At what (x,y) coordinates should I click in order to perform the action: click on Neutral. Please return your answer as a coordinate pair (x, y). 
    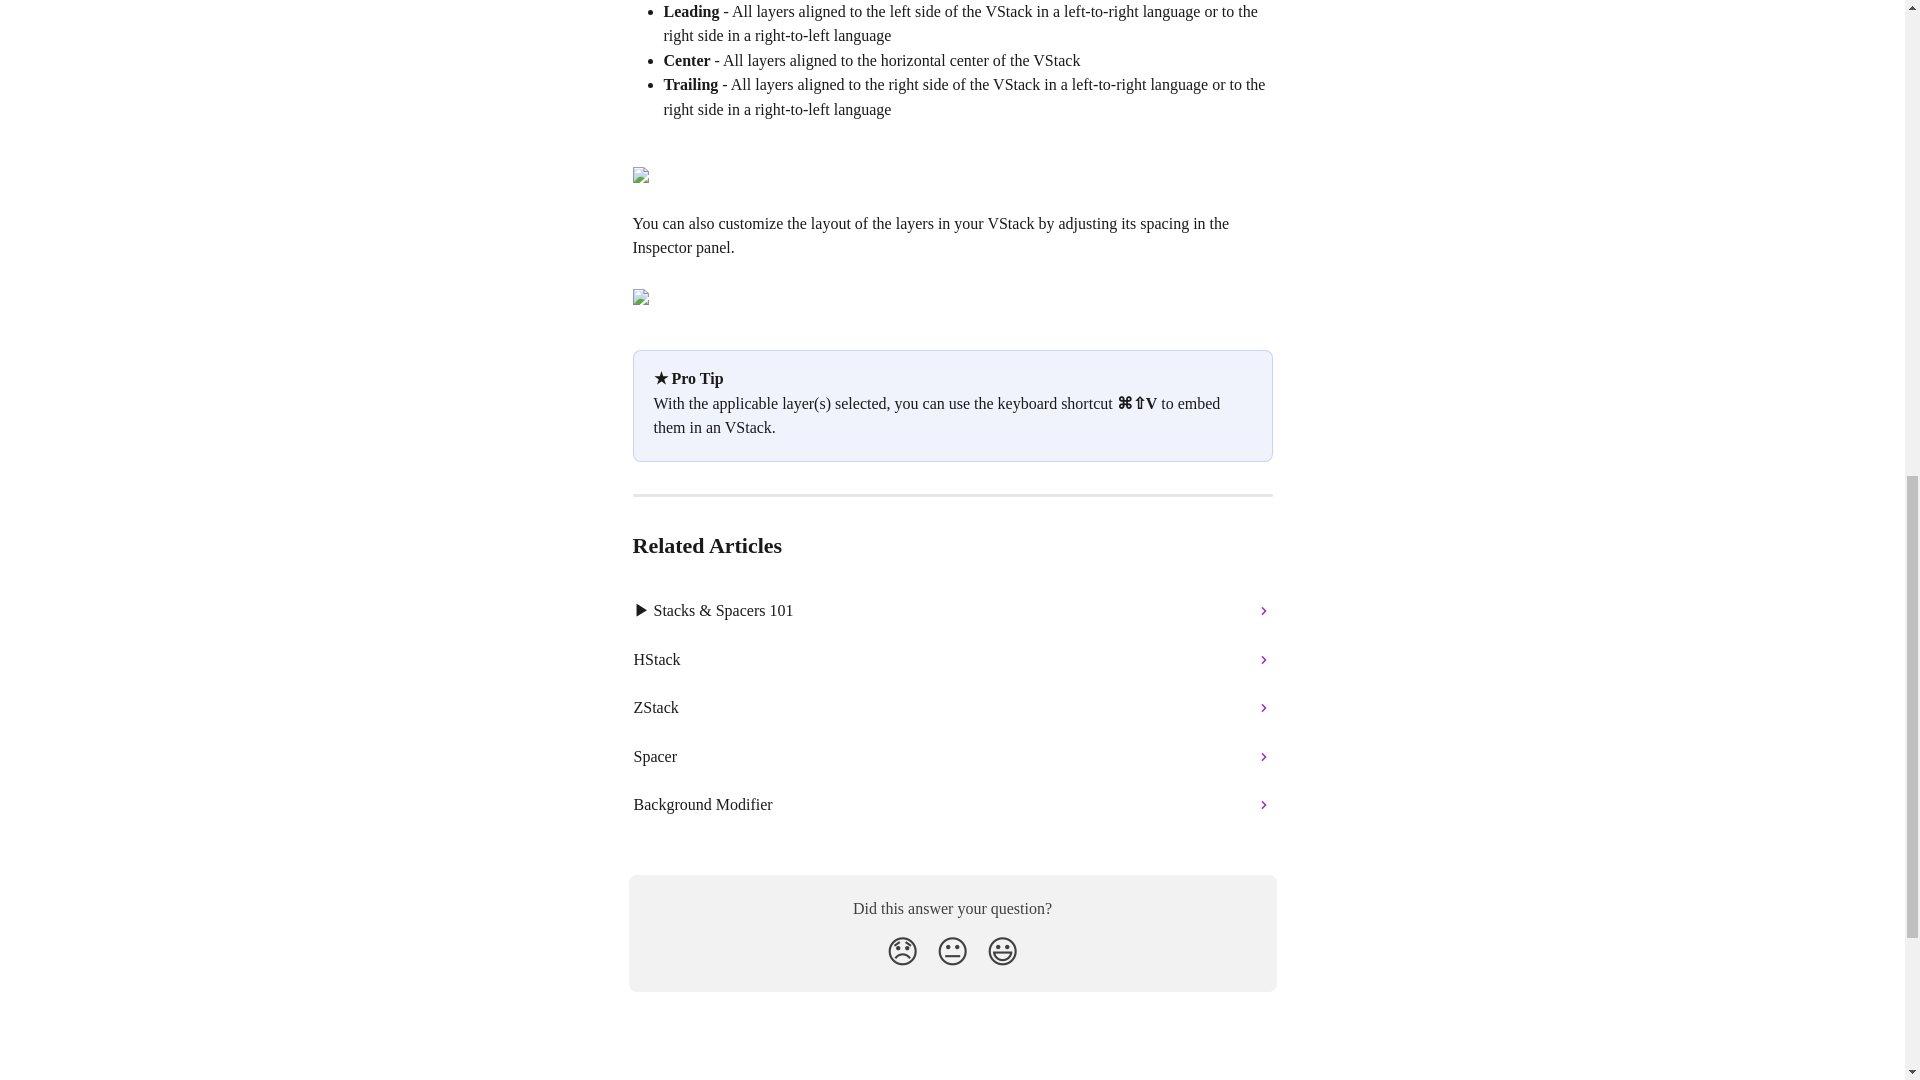
    Looking at the image, I should click on (952, 952).